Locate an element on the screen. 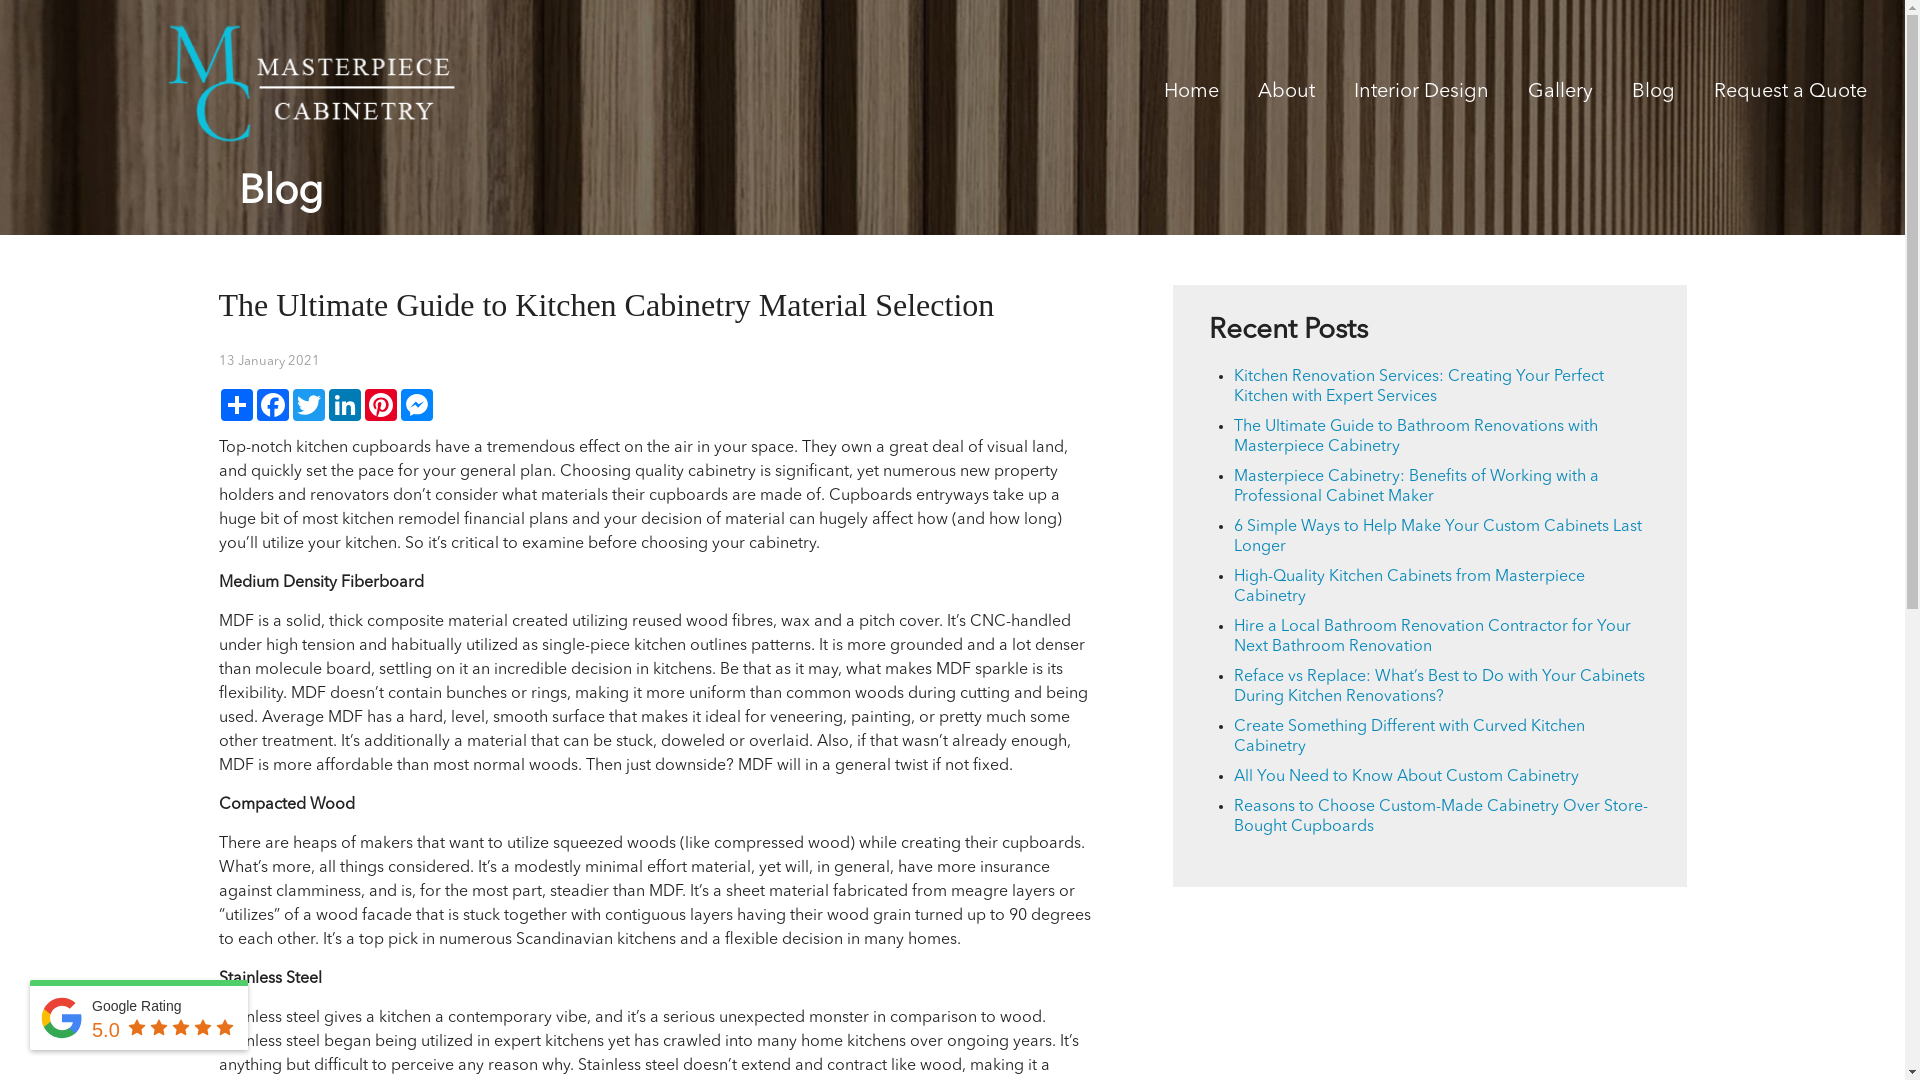 This screenshot has height=1080, width=1920. Share is located at coordinates (236, 405).